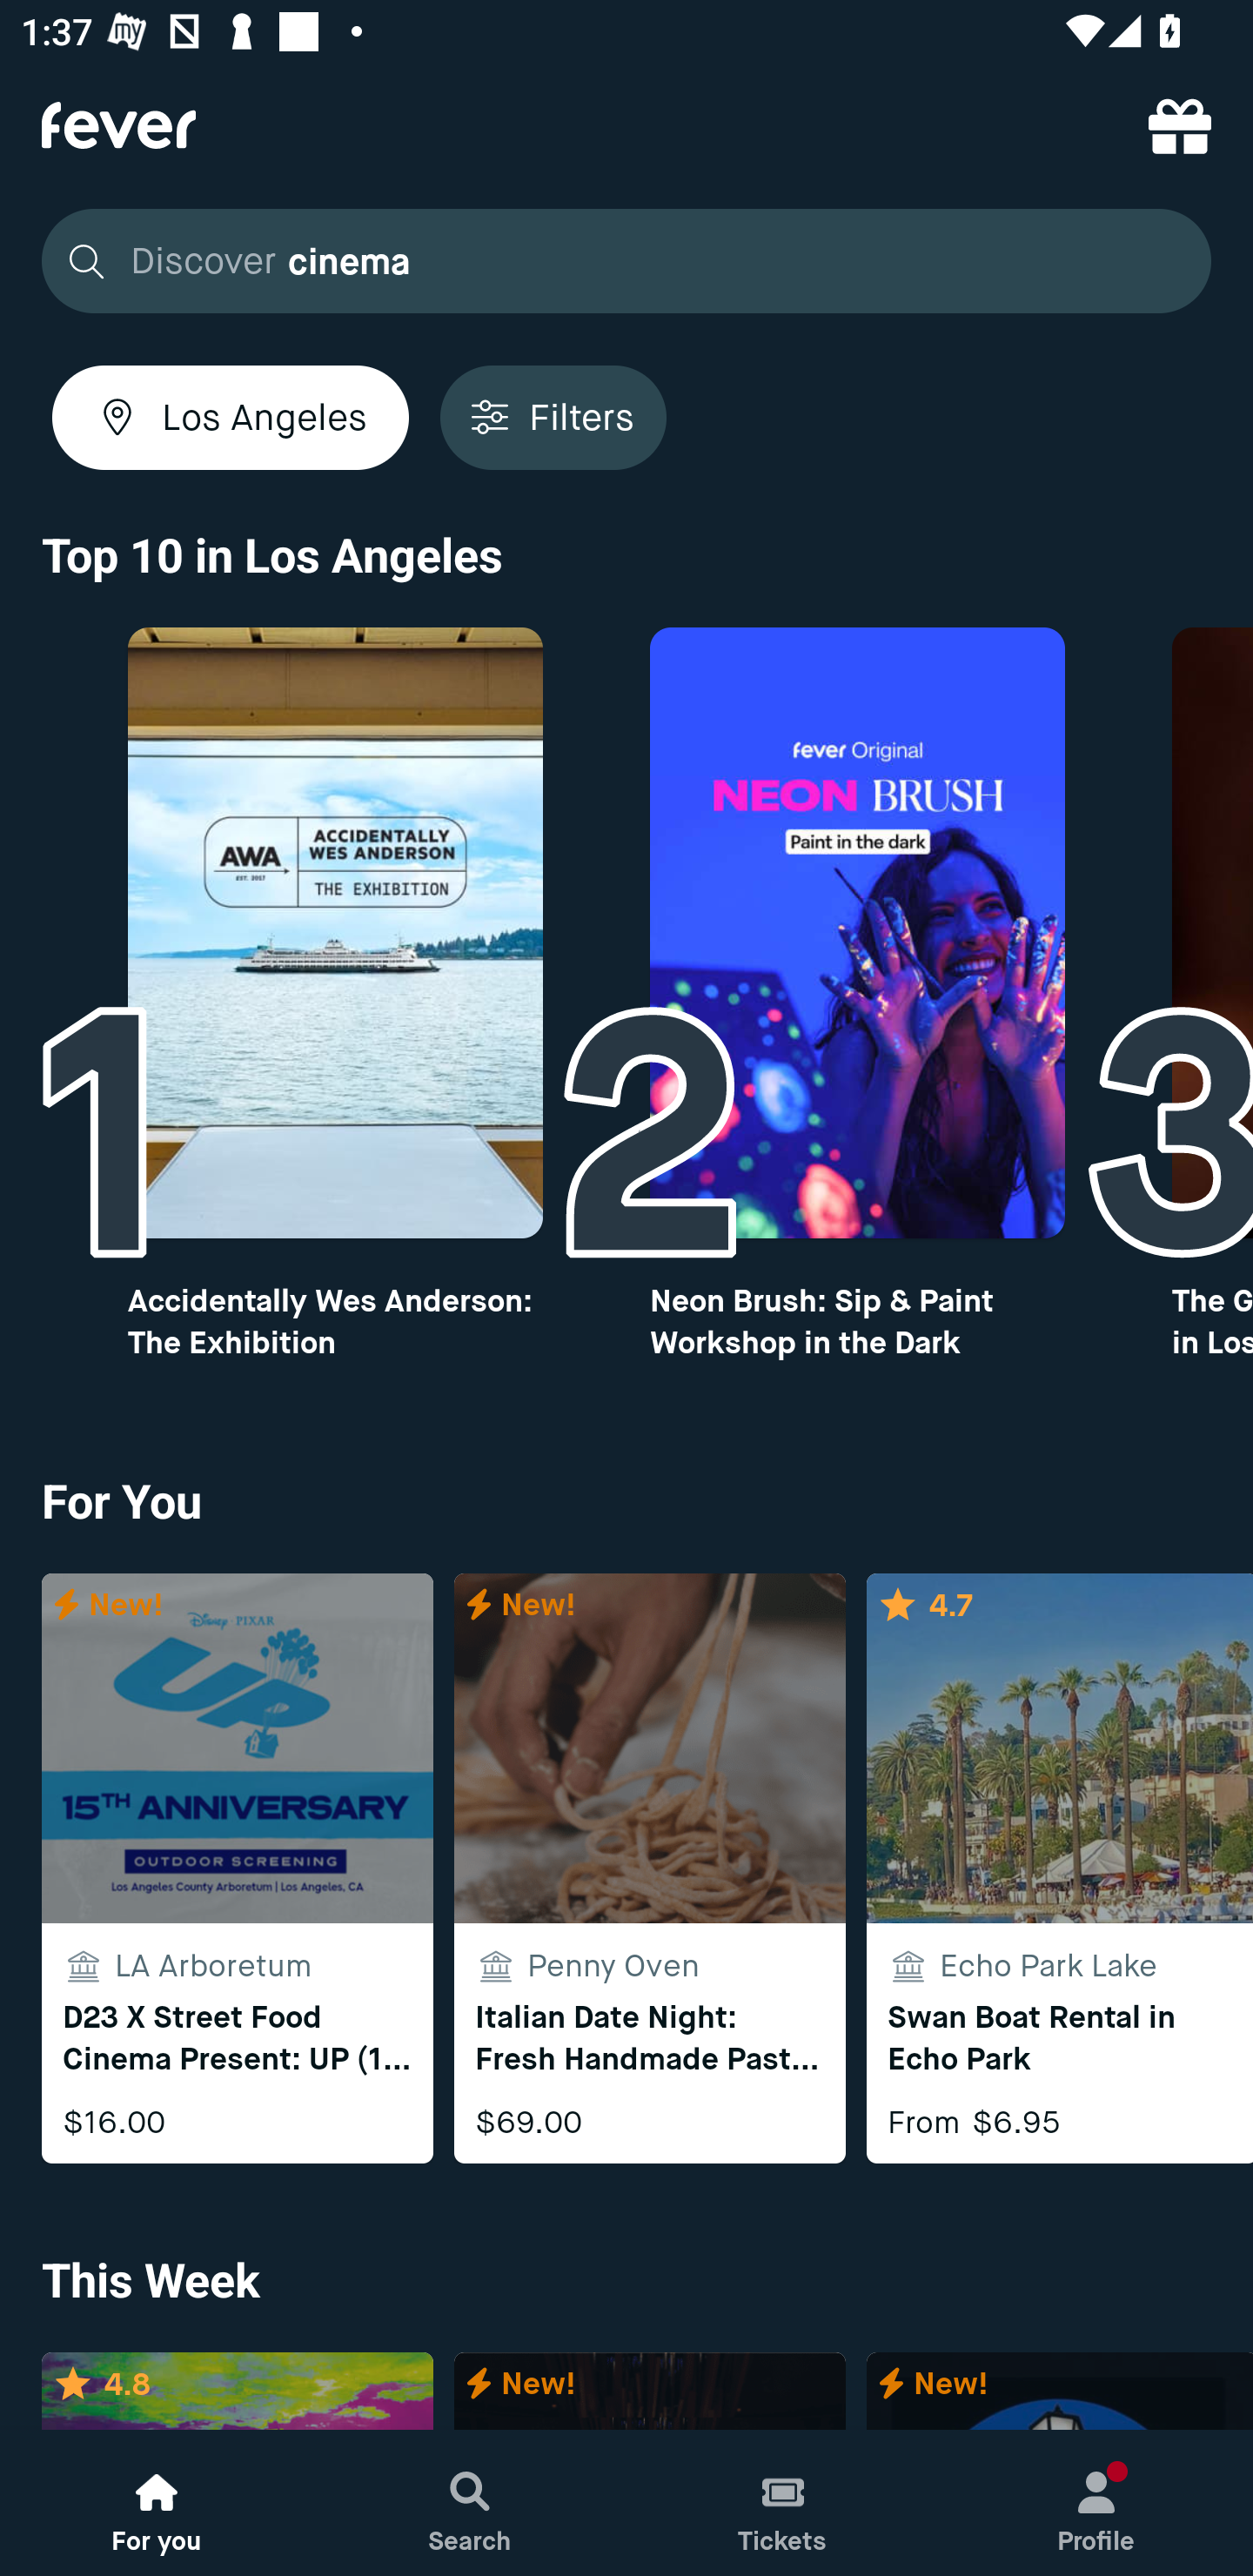 Image resolution: width=1253 pixels, height=2576 pixels. What do you see at coordinates (553, 417) in the screenshot?
I see `Filters` at bounding box center [553, 417].